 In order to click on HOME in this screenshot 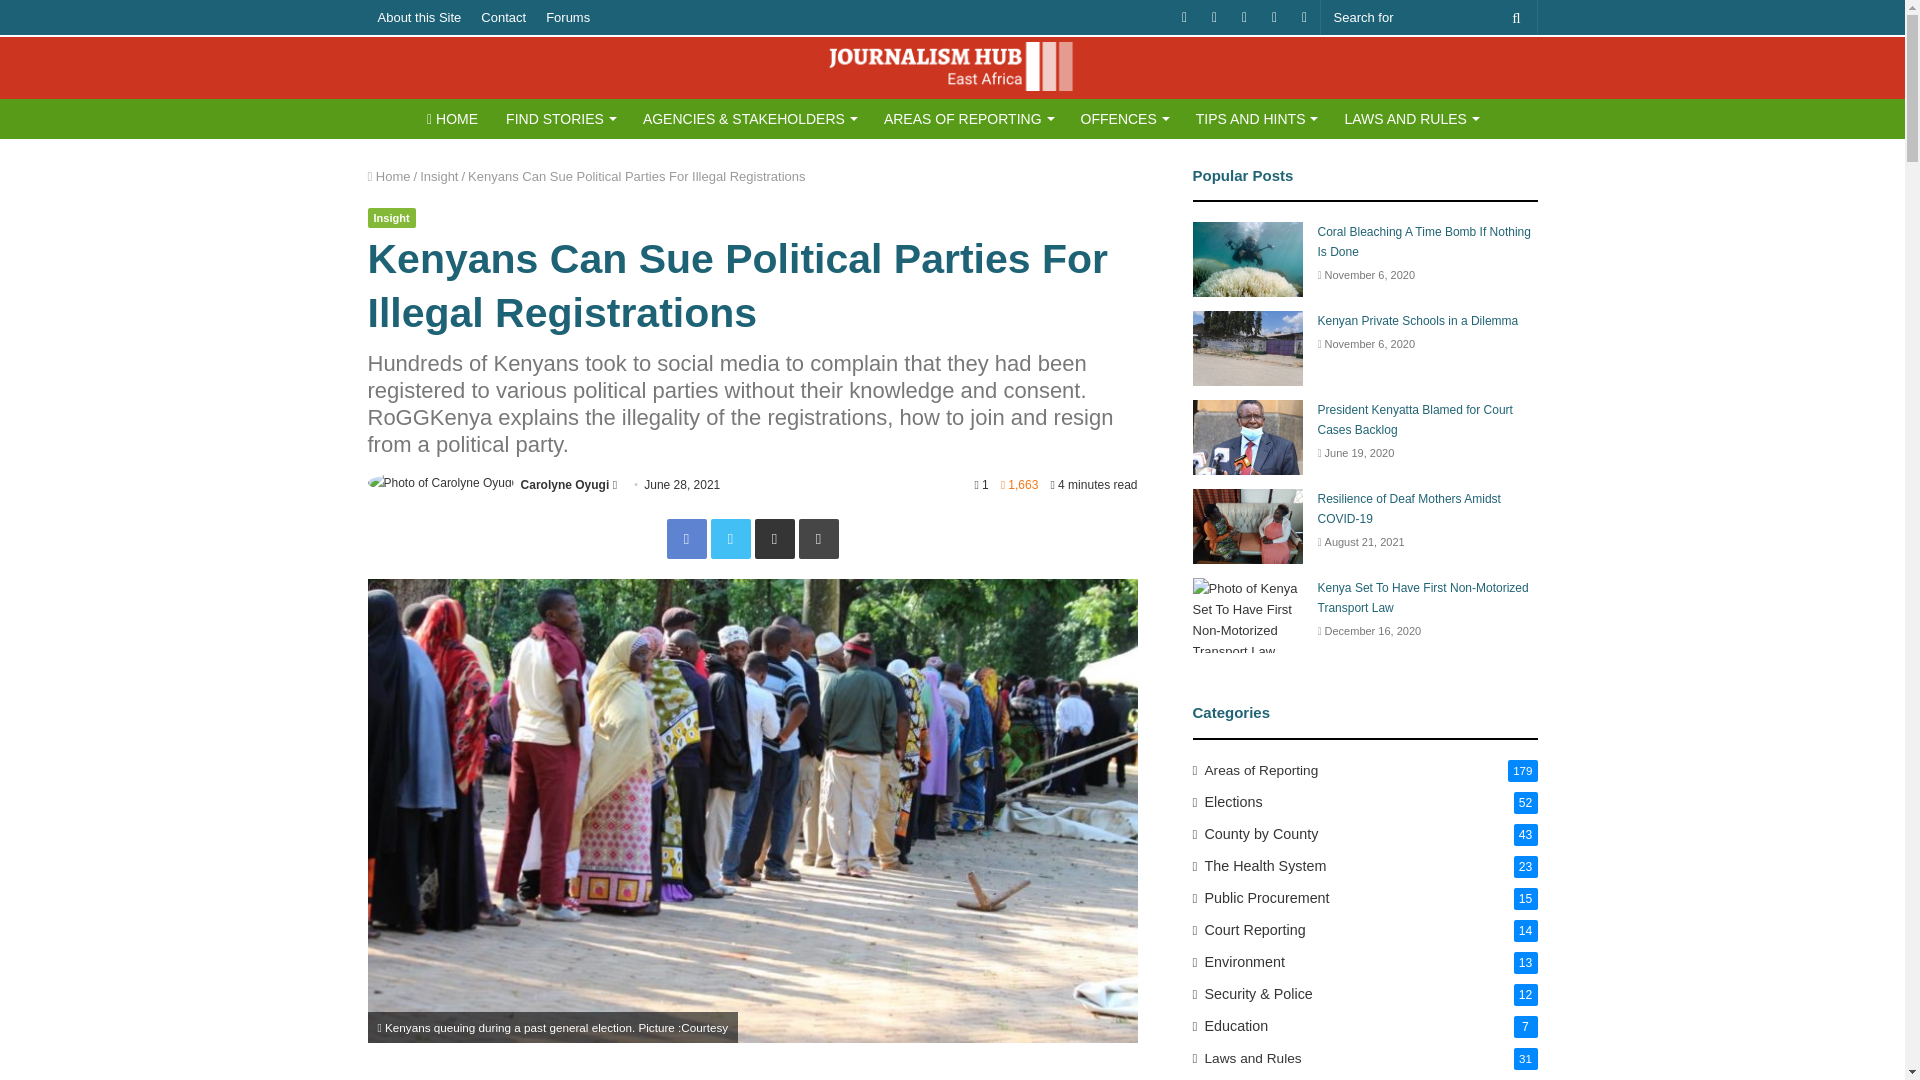, I will do `click(452, 119)`.